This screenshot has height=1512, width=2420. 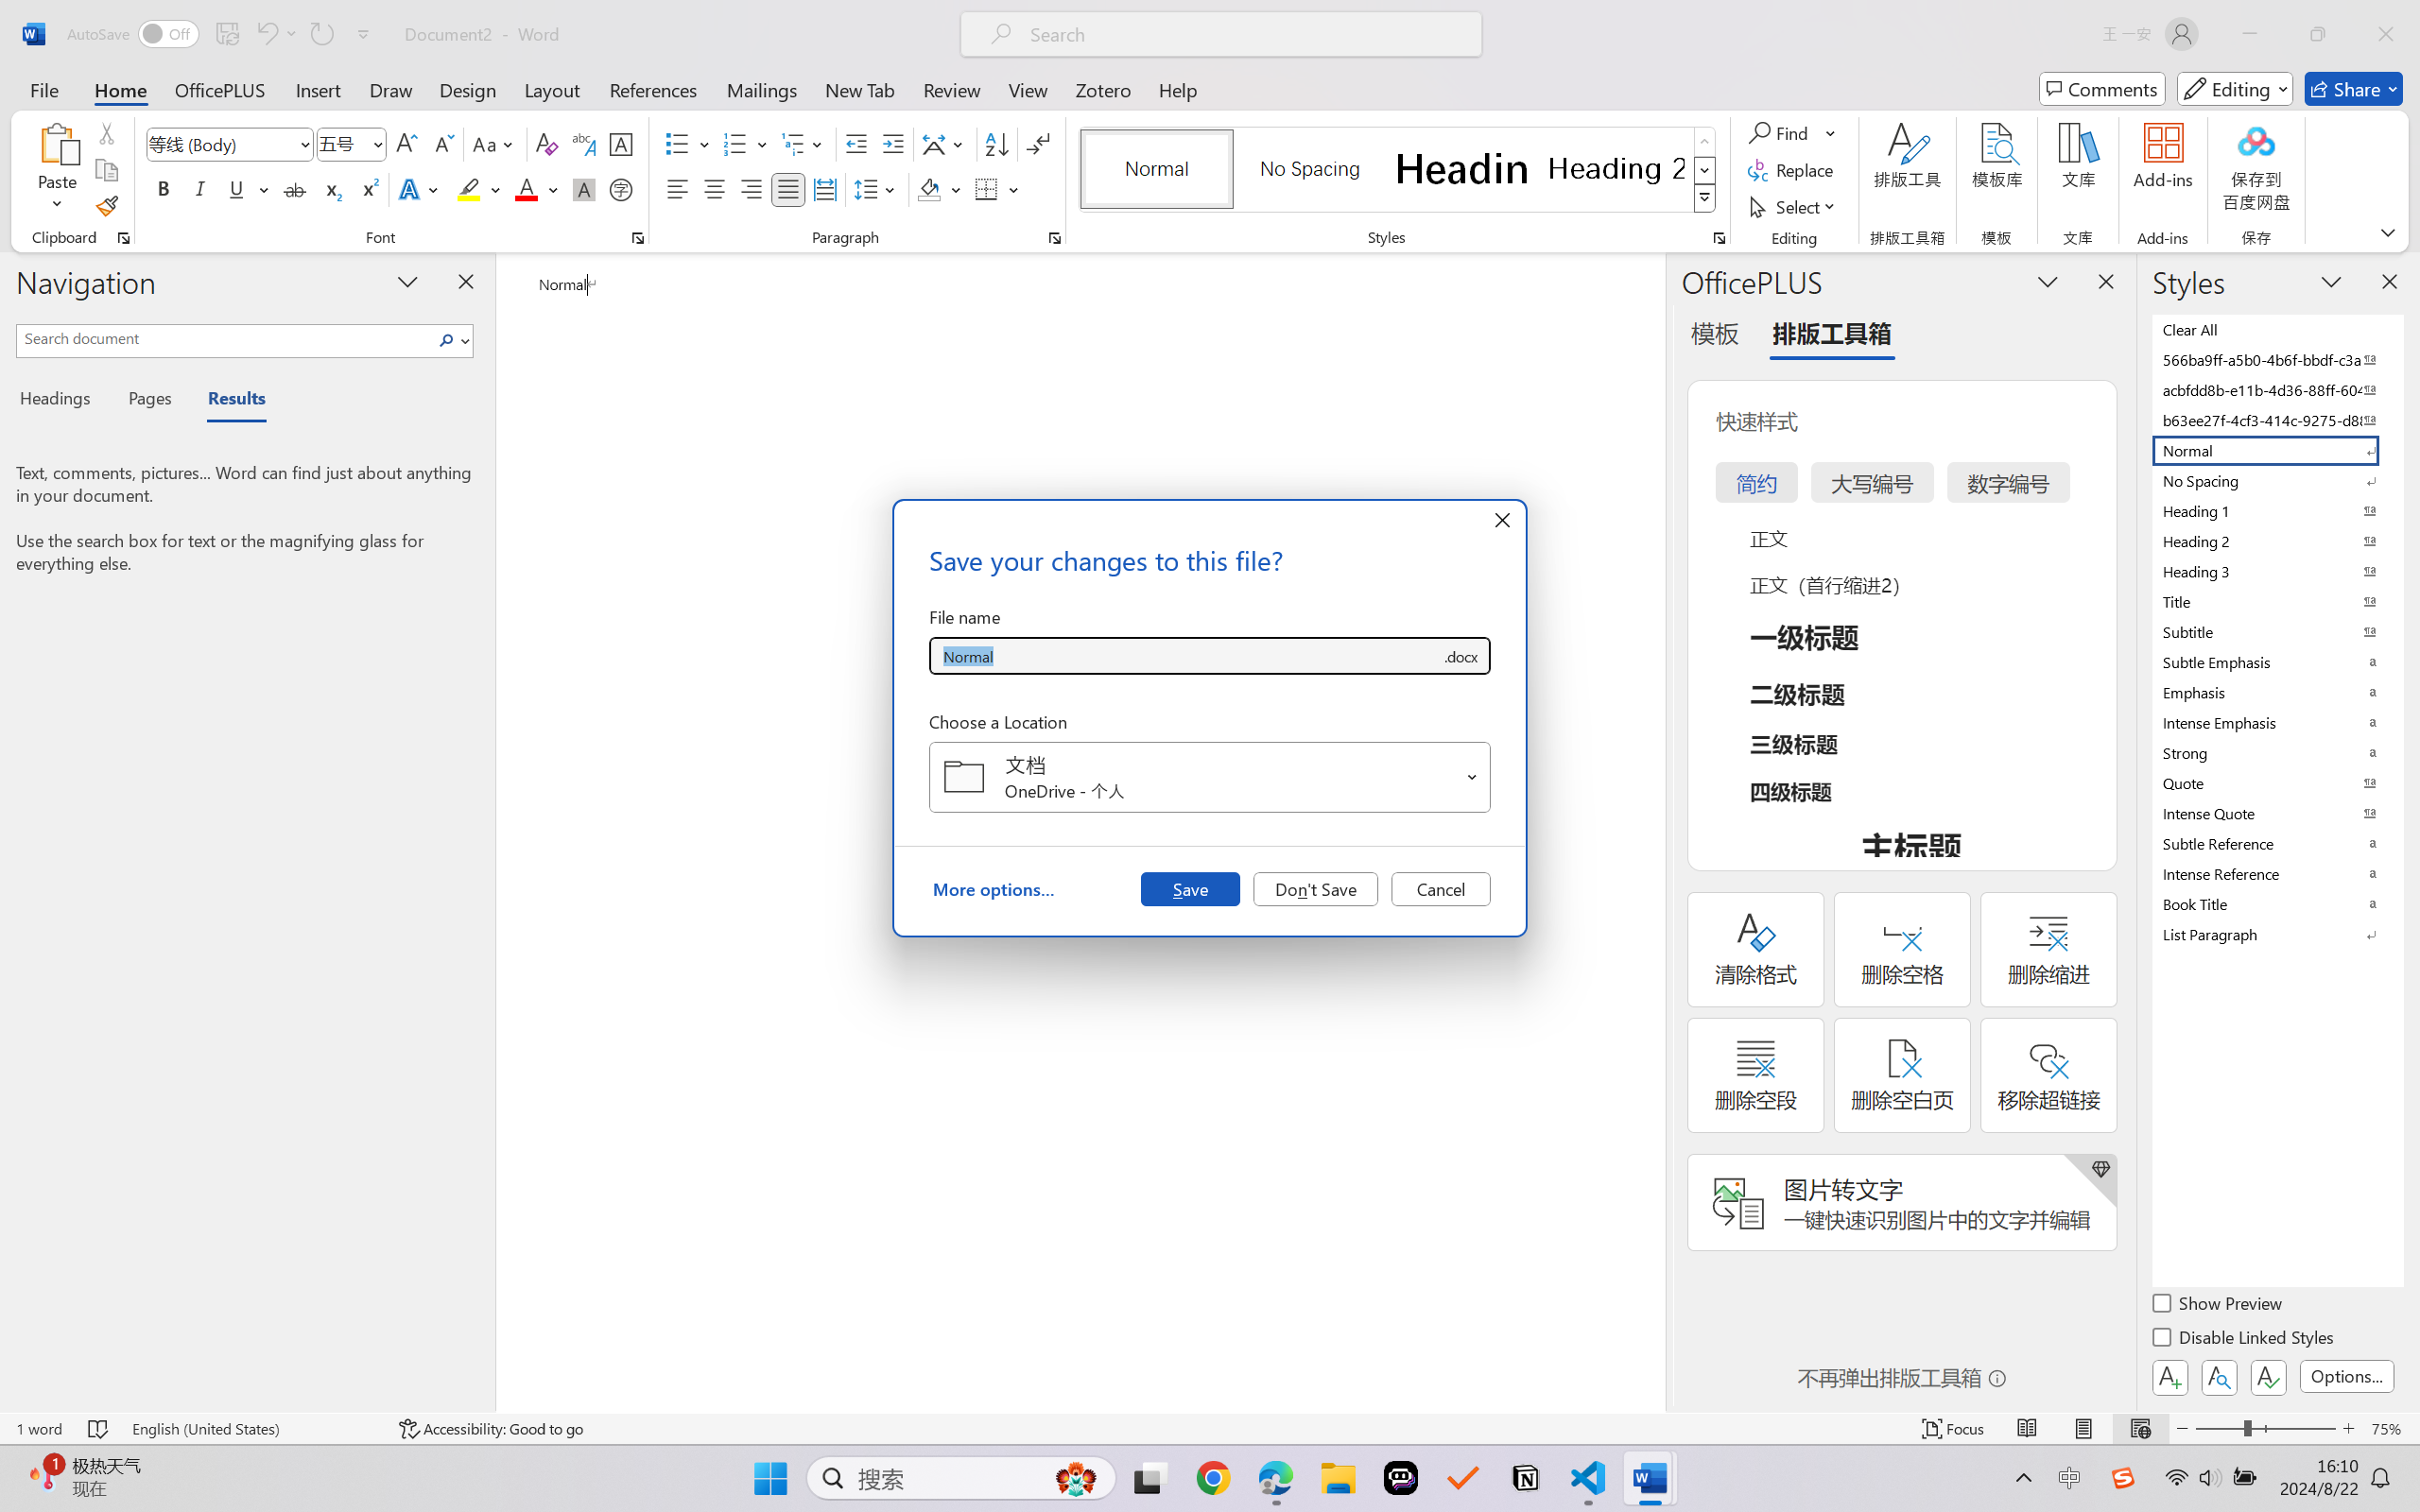 I want to click on acbfdd8b-e11b-4d36-88ff-6049b138f862, so click(x=2276, y=389).